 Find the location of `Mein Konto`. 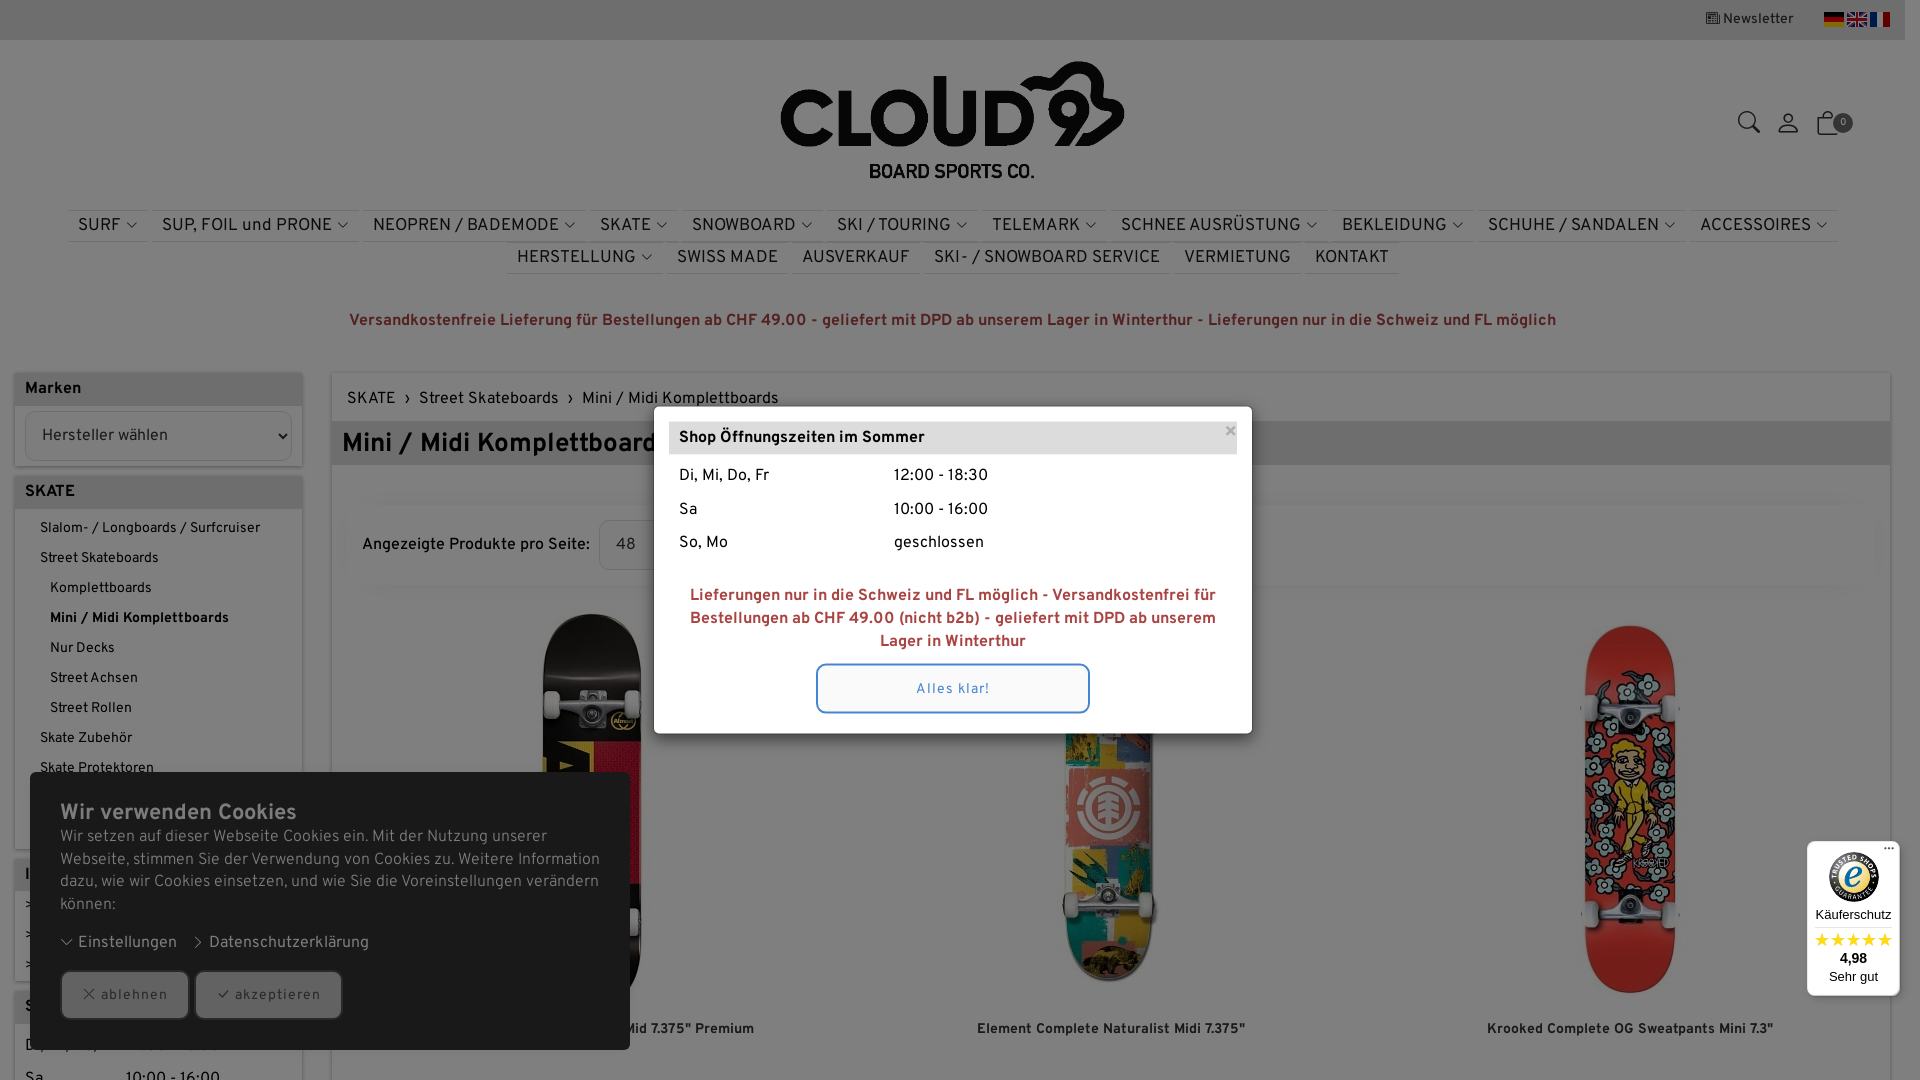

Mein Konto is located at coordinates (1788, 128).